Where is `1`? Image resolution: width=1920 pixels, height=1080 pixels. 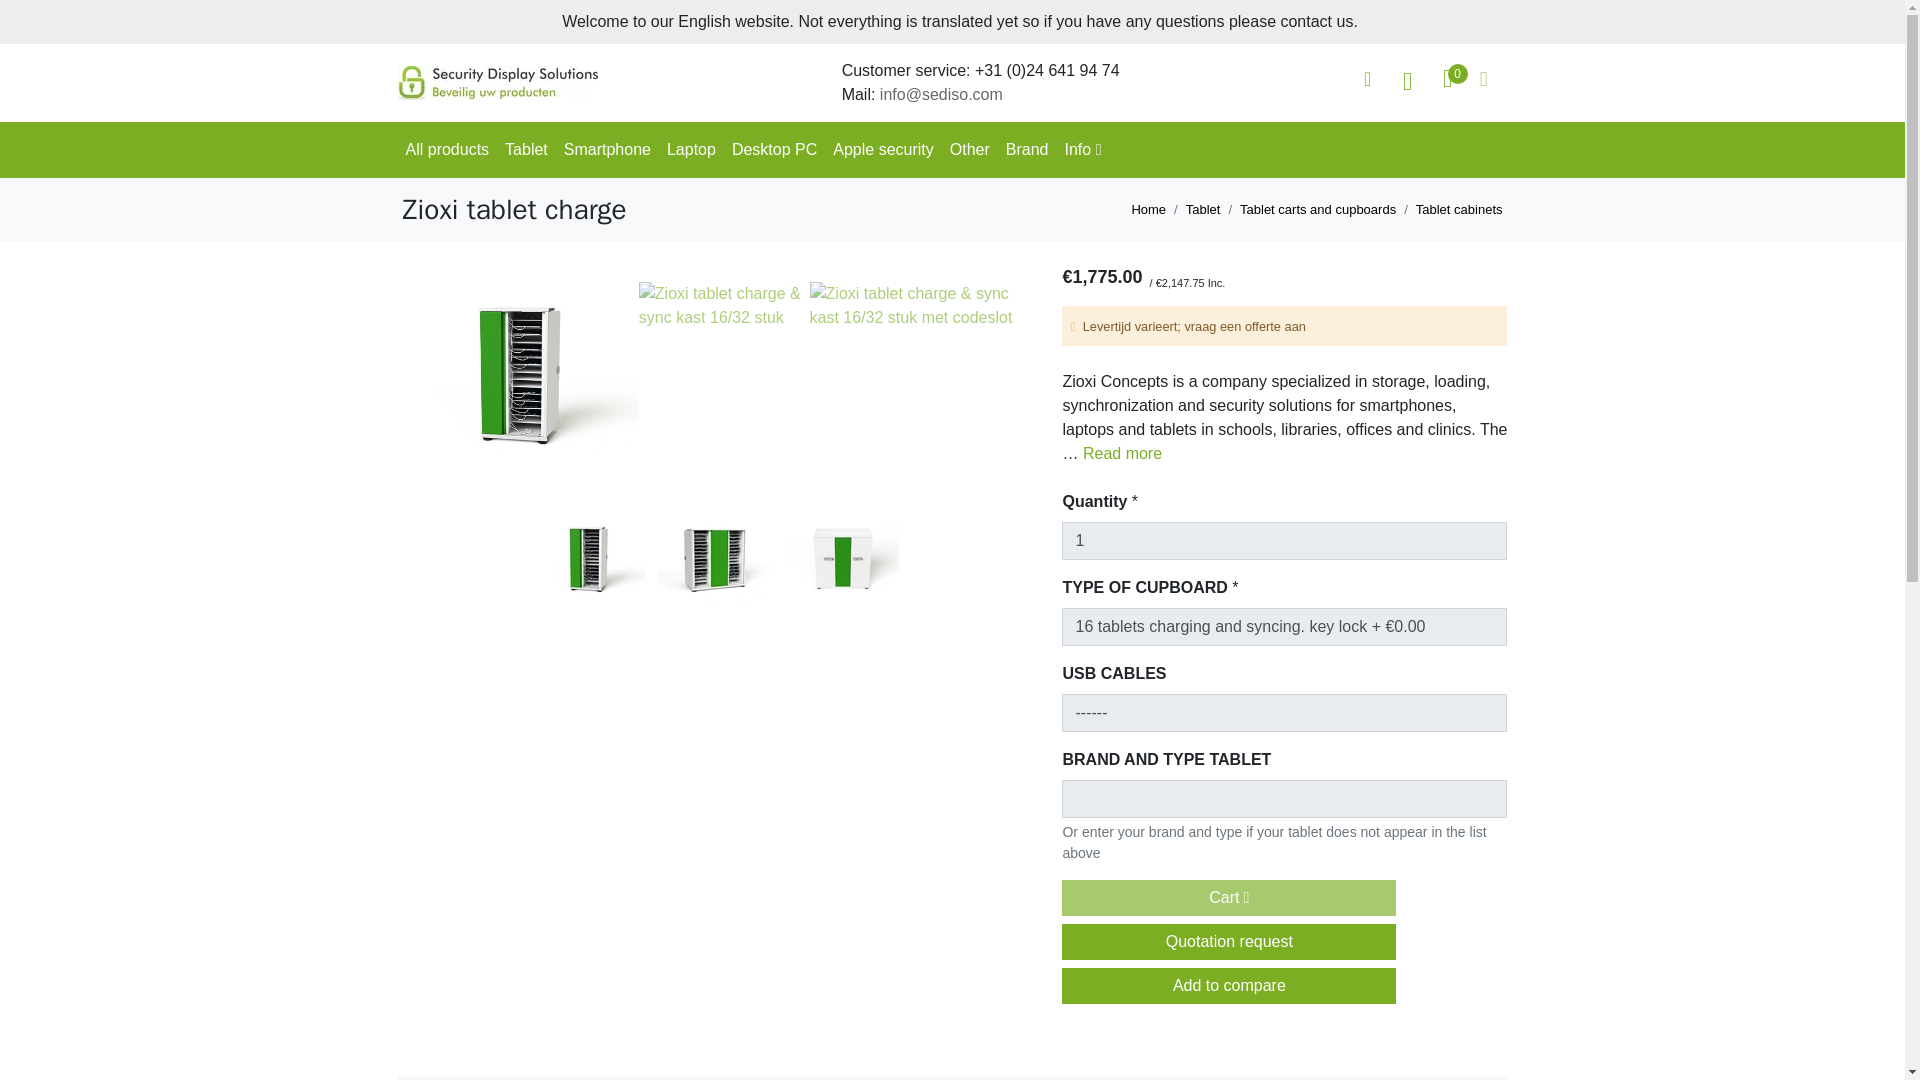
1 is located at coordinates (1284, 540).